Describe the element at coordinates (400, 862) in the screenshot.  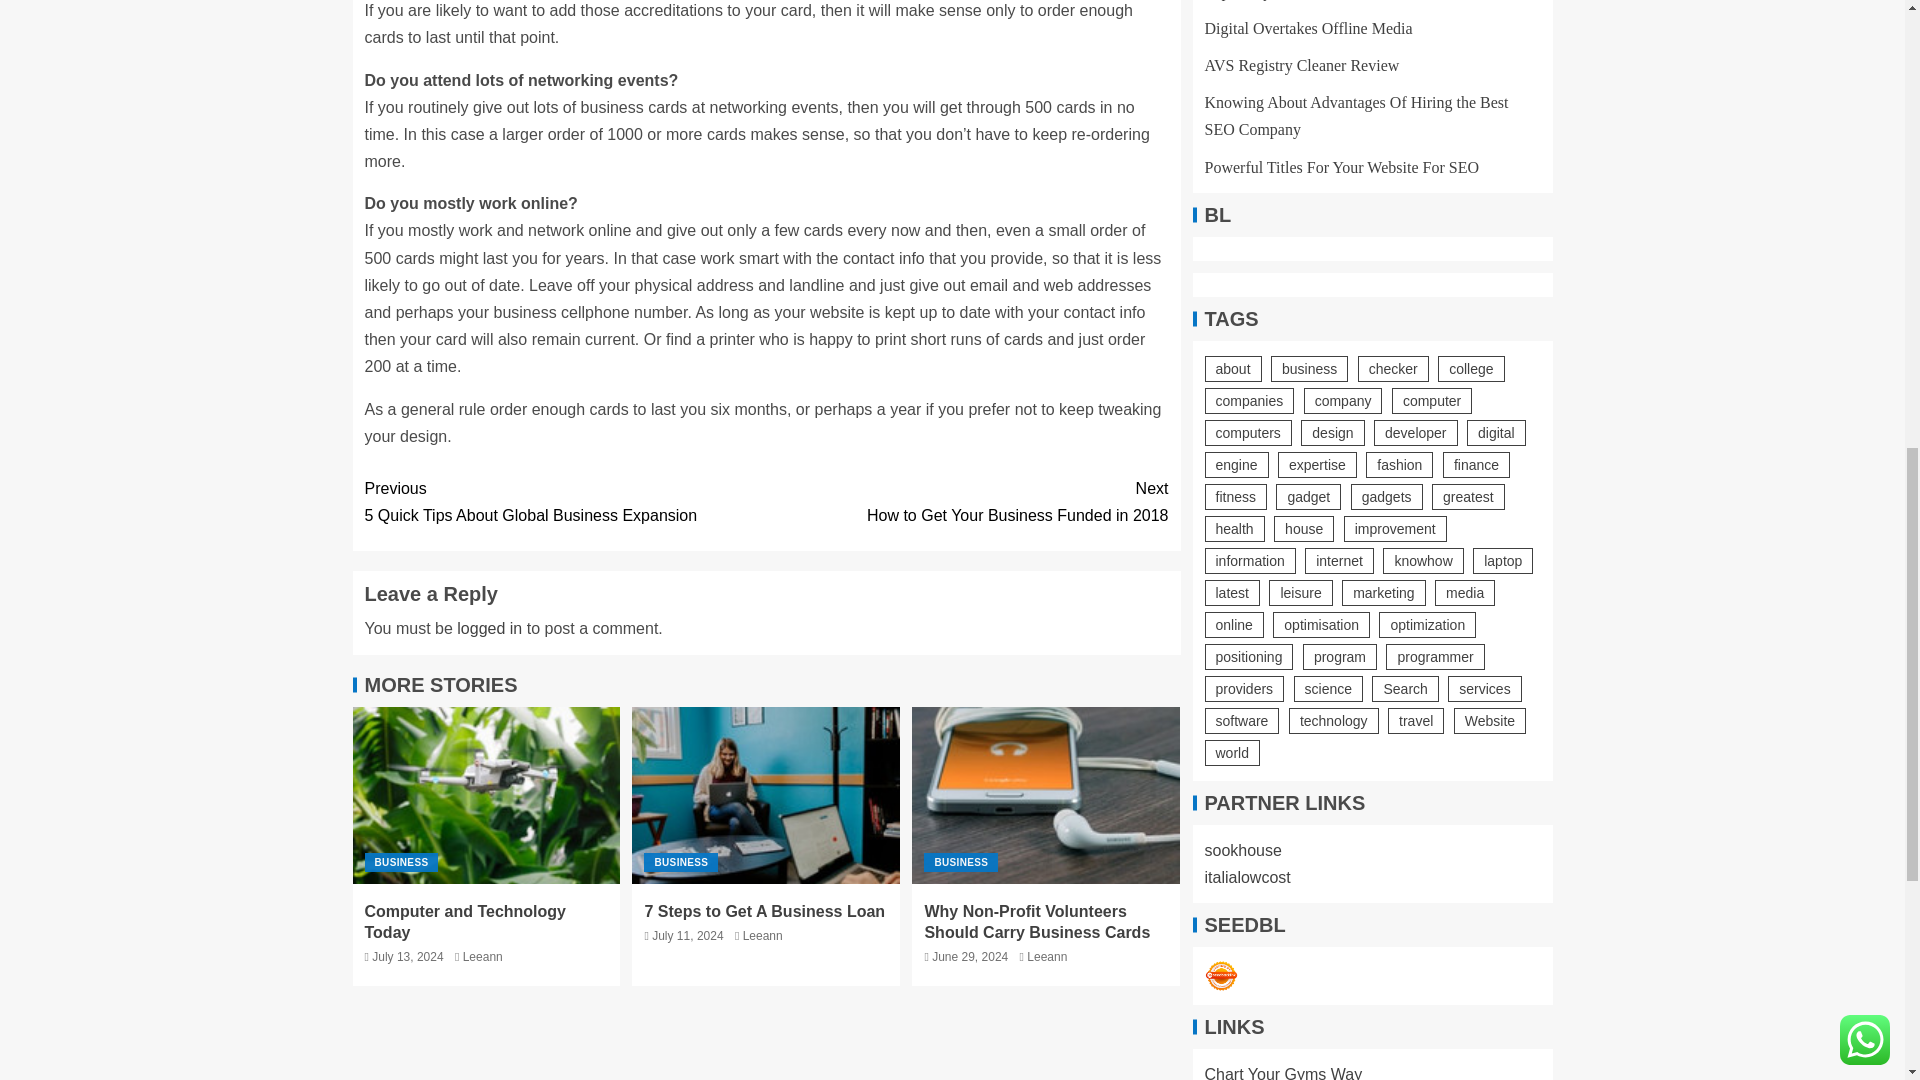
I see `BUSINESS` at that location.